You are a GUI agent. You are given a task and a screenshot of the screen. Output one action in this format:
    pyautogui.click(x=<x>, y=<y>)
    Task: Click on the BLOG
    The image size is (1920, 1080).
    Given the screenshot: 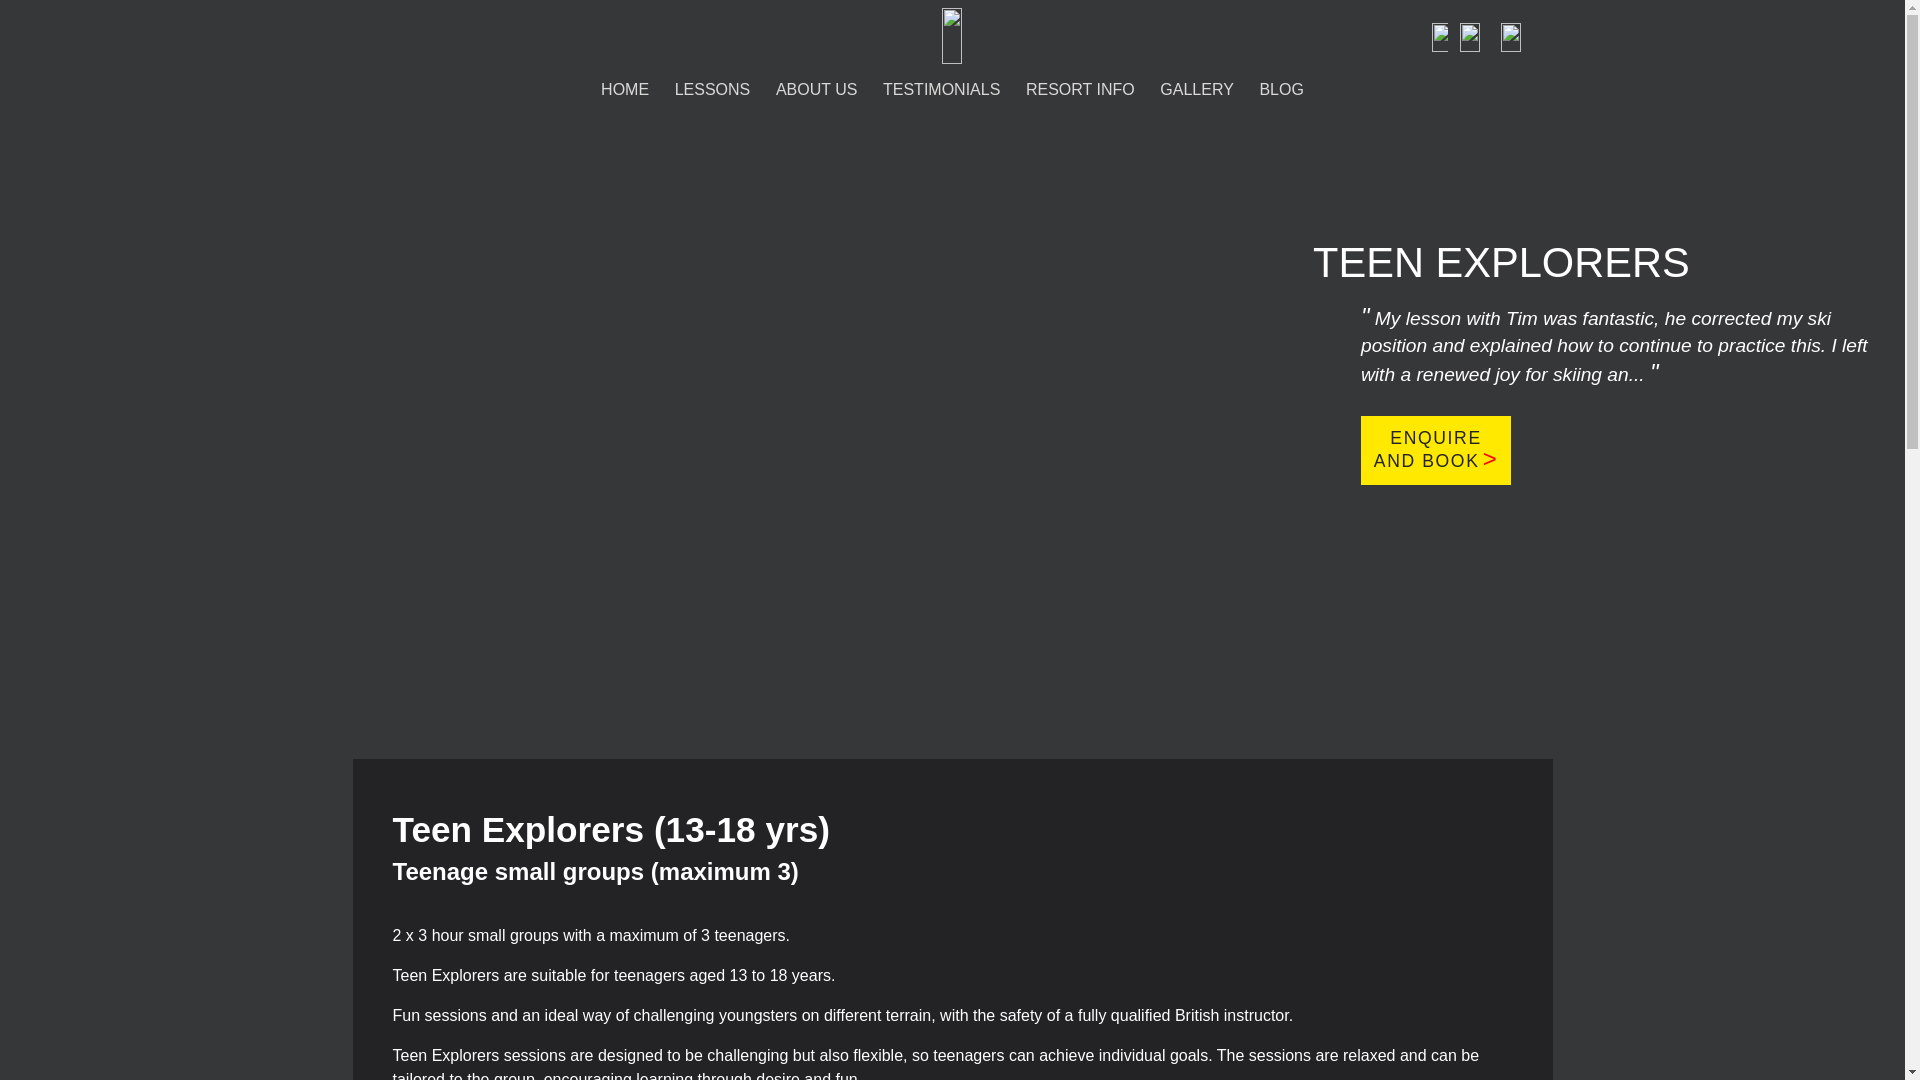 What is the action you would take?
    pyautogui.click(x=1282, y=90)
    